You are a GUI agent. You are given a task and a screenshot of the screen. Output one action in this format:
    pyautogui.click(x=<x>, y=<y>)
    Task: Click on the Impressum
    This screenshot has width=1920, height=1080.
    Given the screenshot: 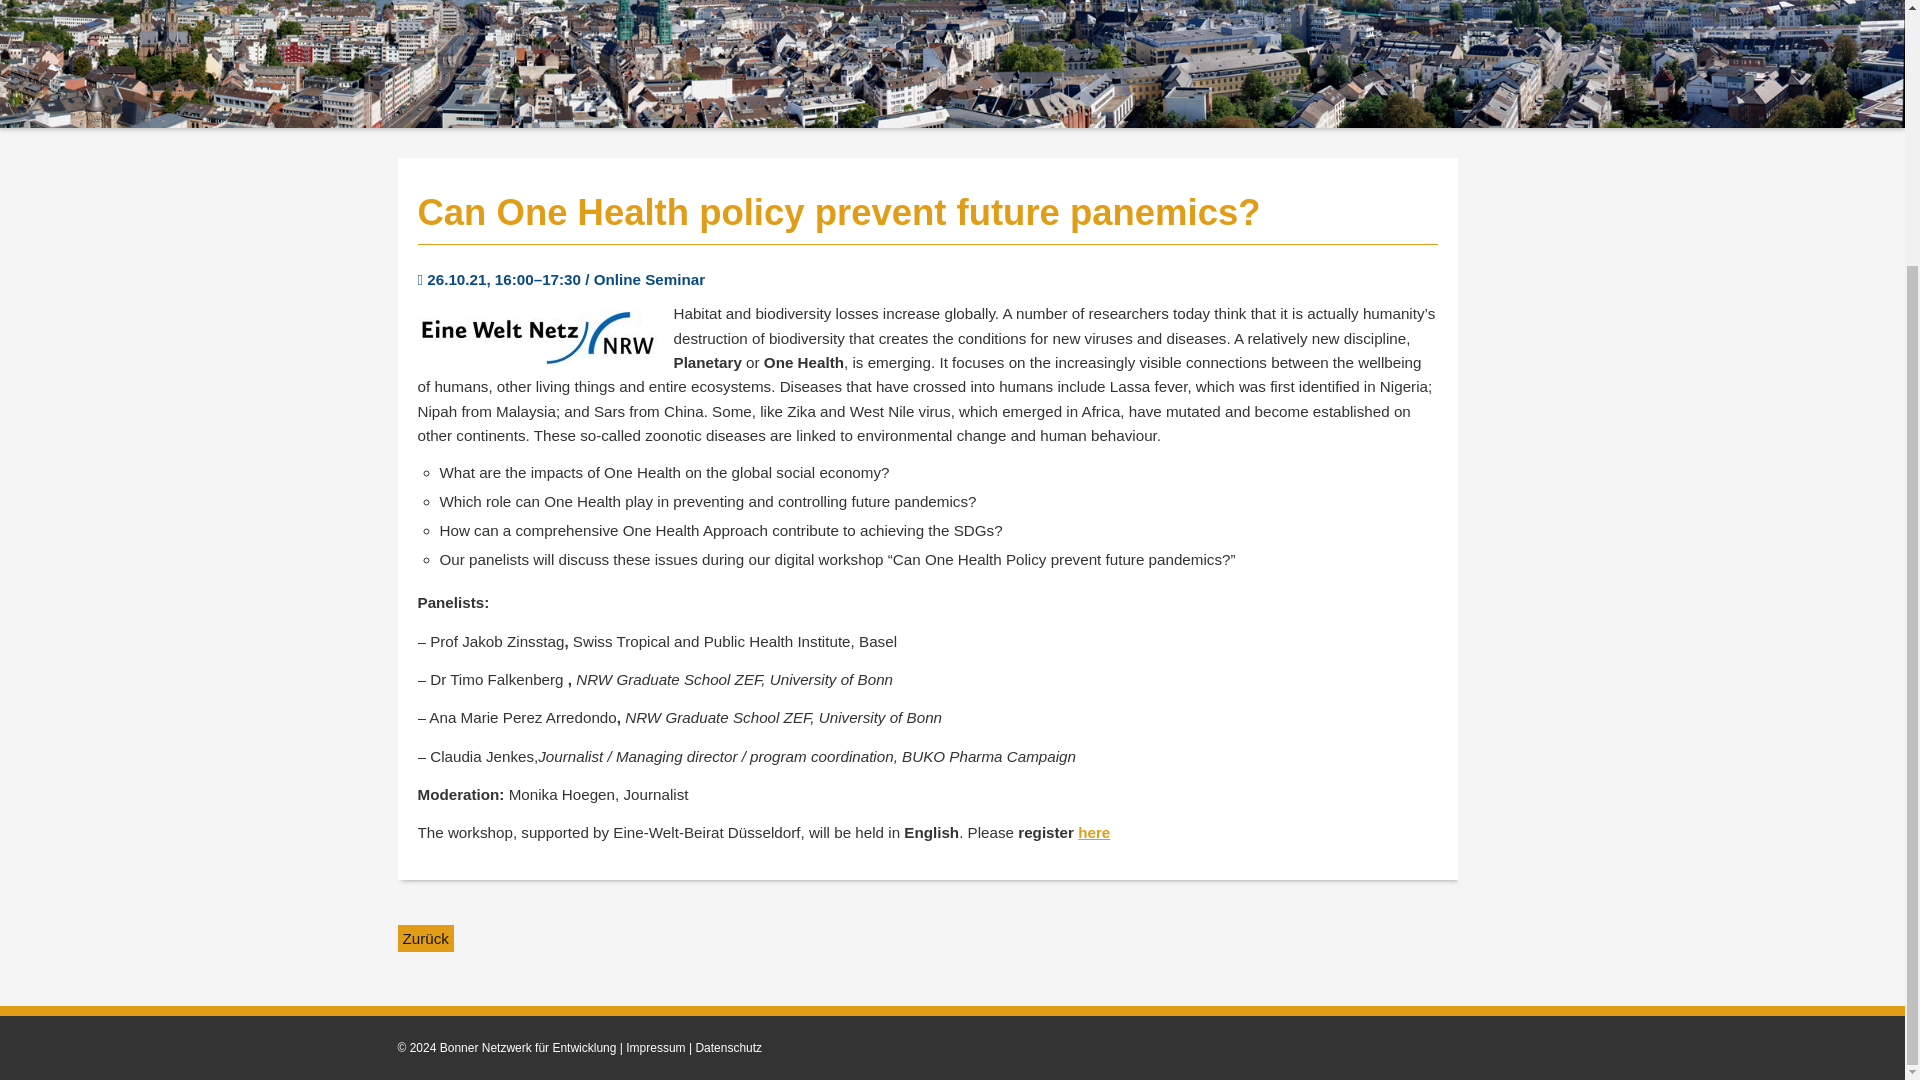 What is the action you would take?
    pyautogui.click(x=655, y=1048)
    